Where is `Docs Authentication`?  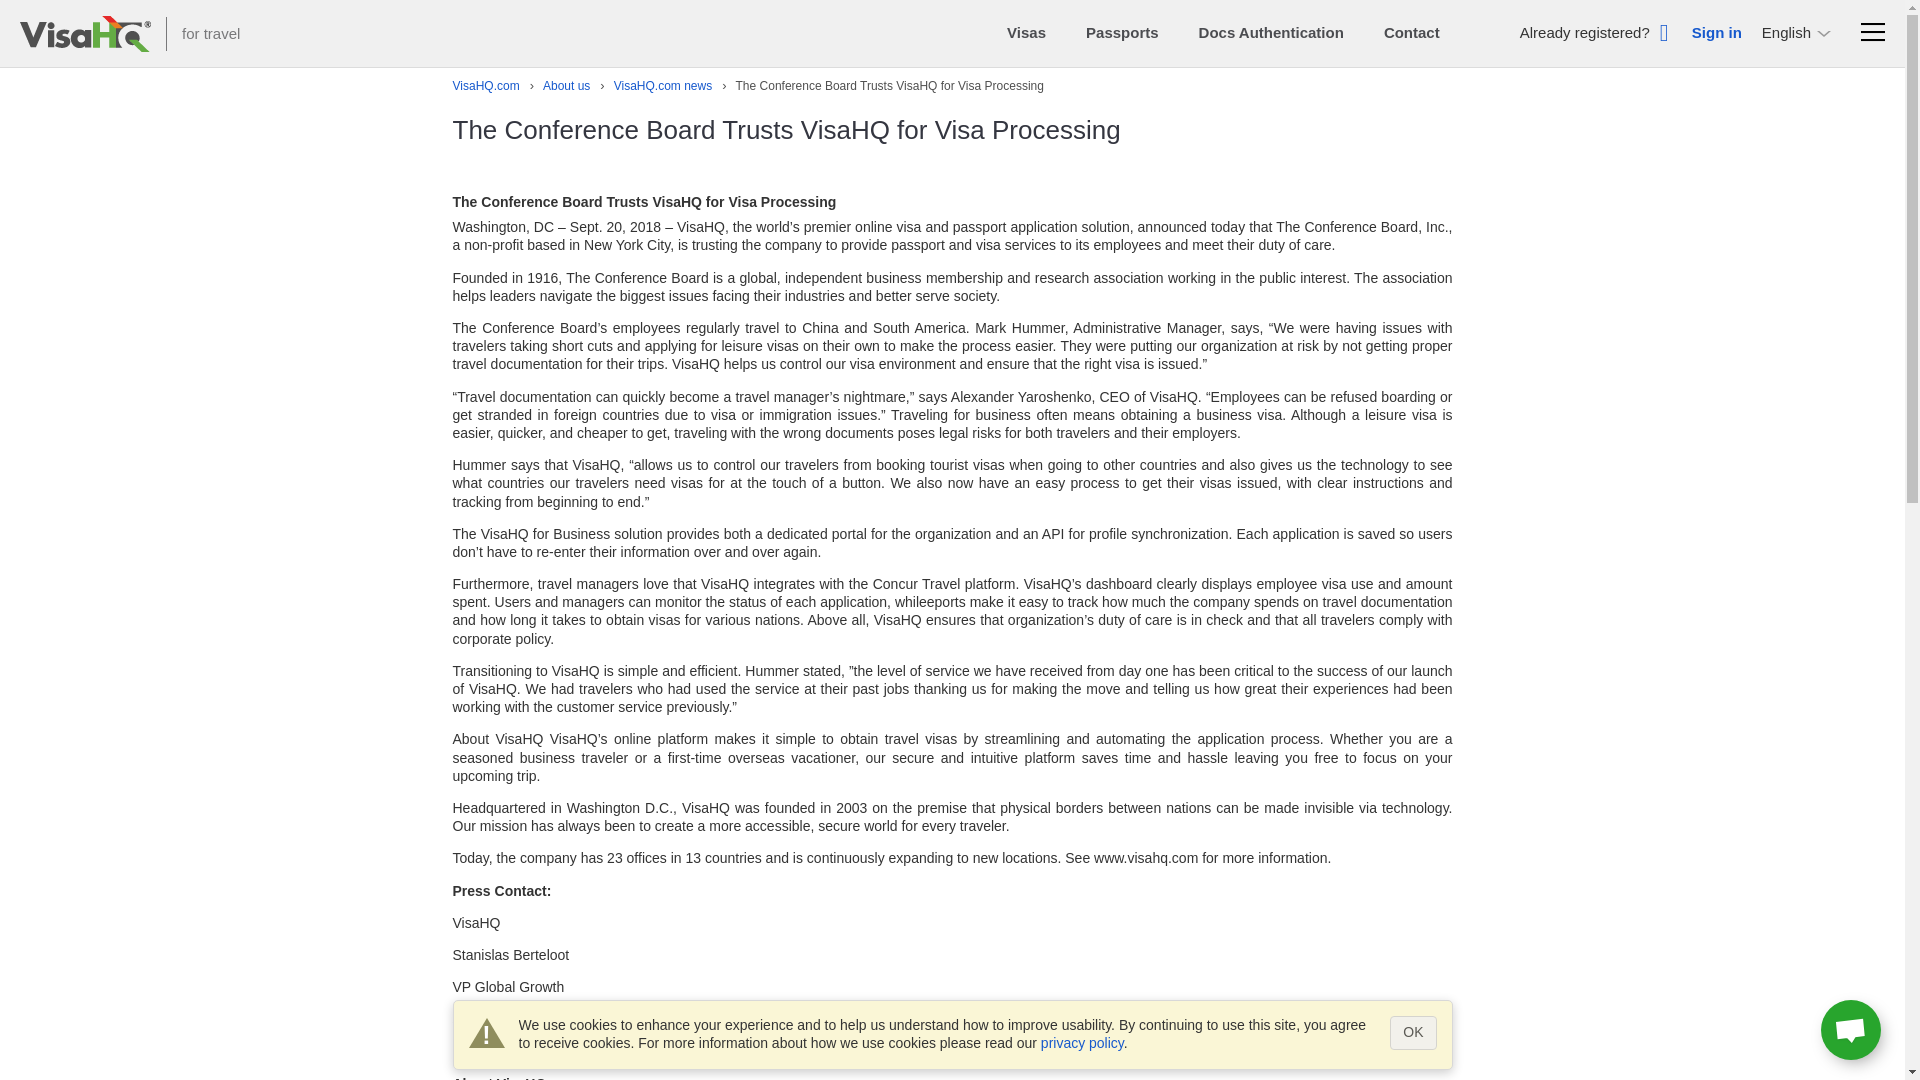
Docs Authentication is located at coordinates (1271, 32).